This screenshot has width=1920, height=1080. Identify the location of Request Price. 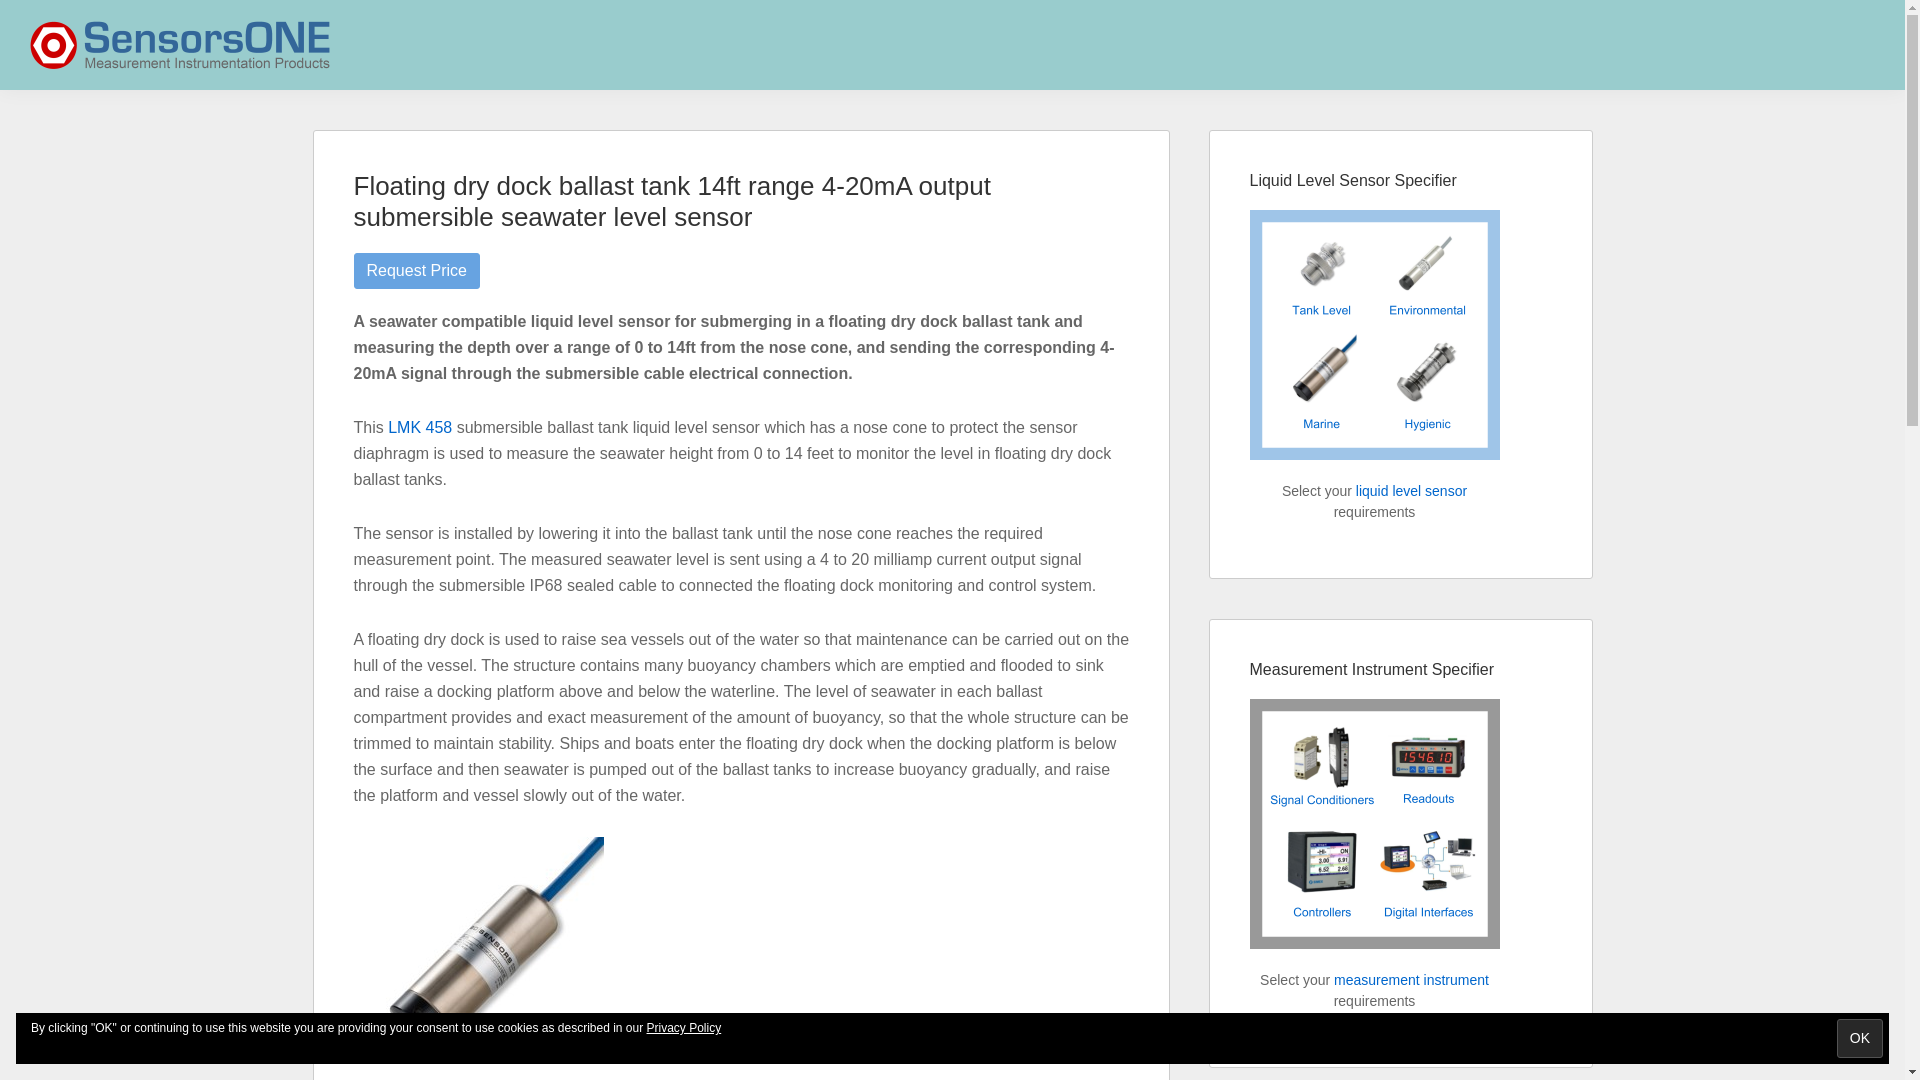
(417, 270).